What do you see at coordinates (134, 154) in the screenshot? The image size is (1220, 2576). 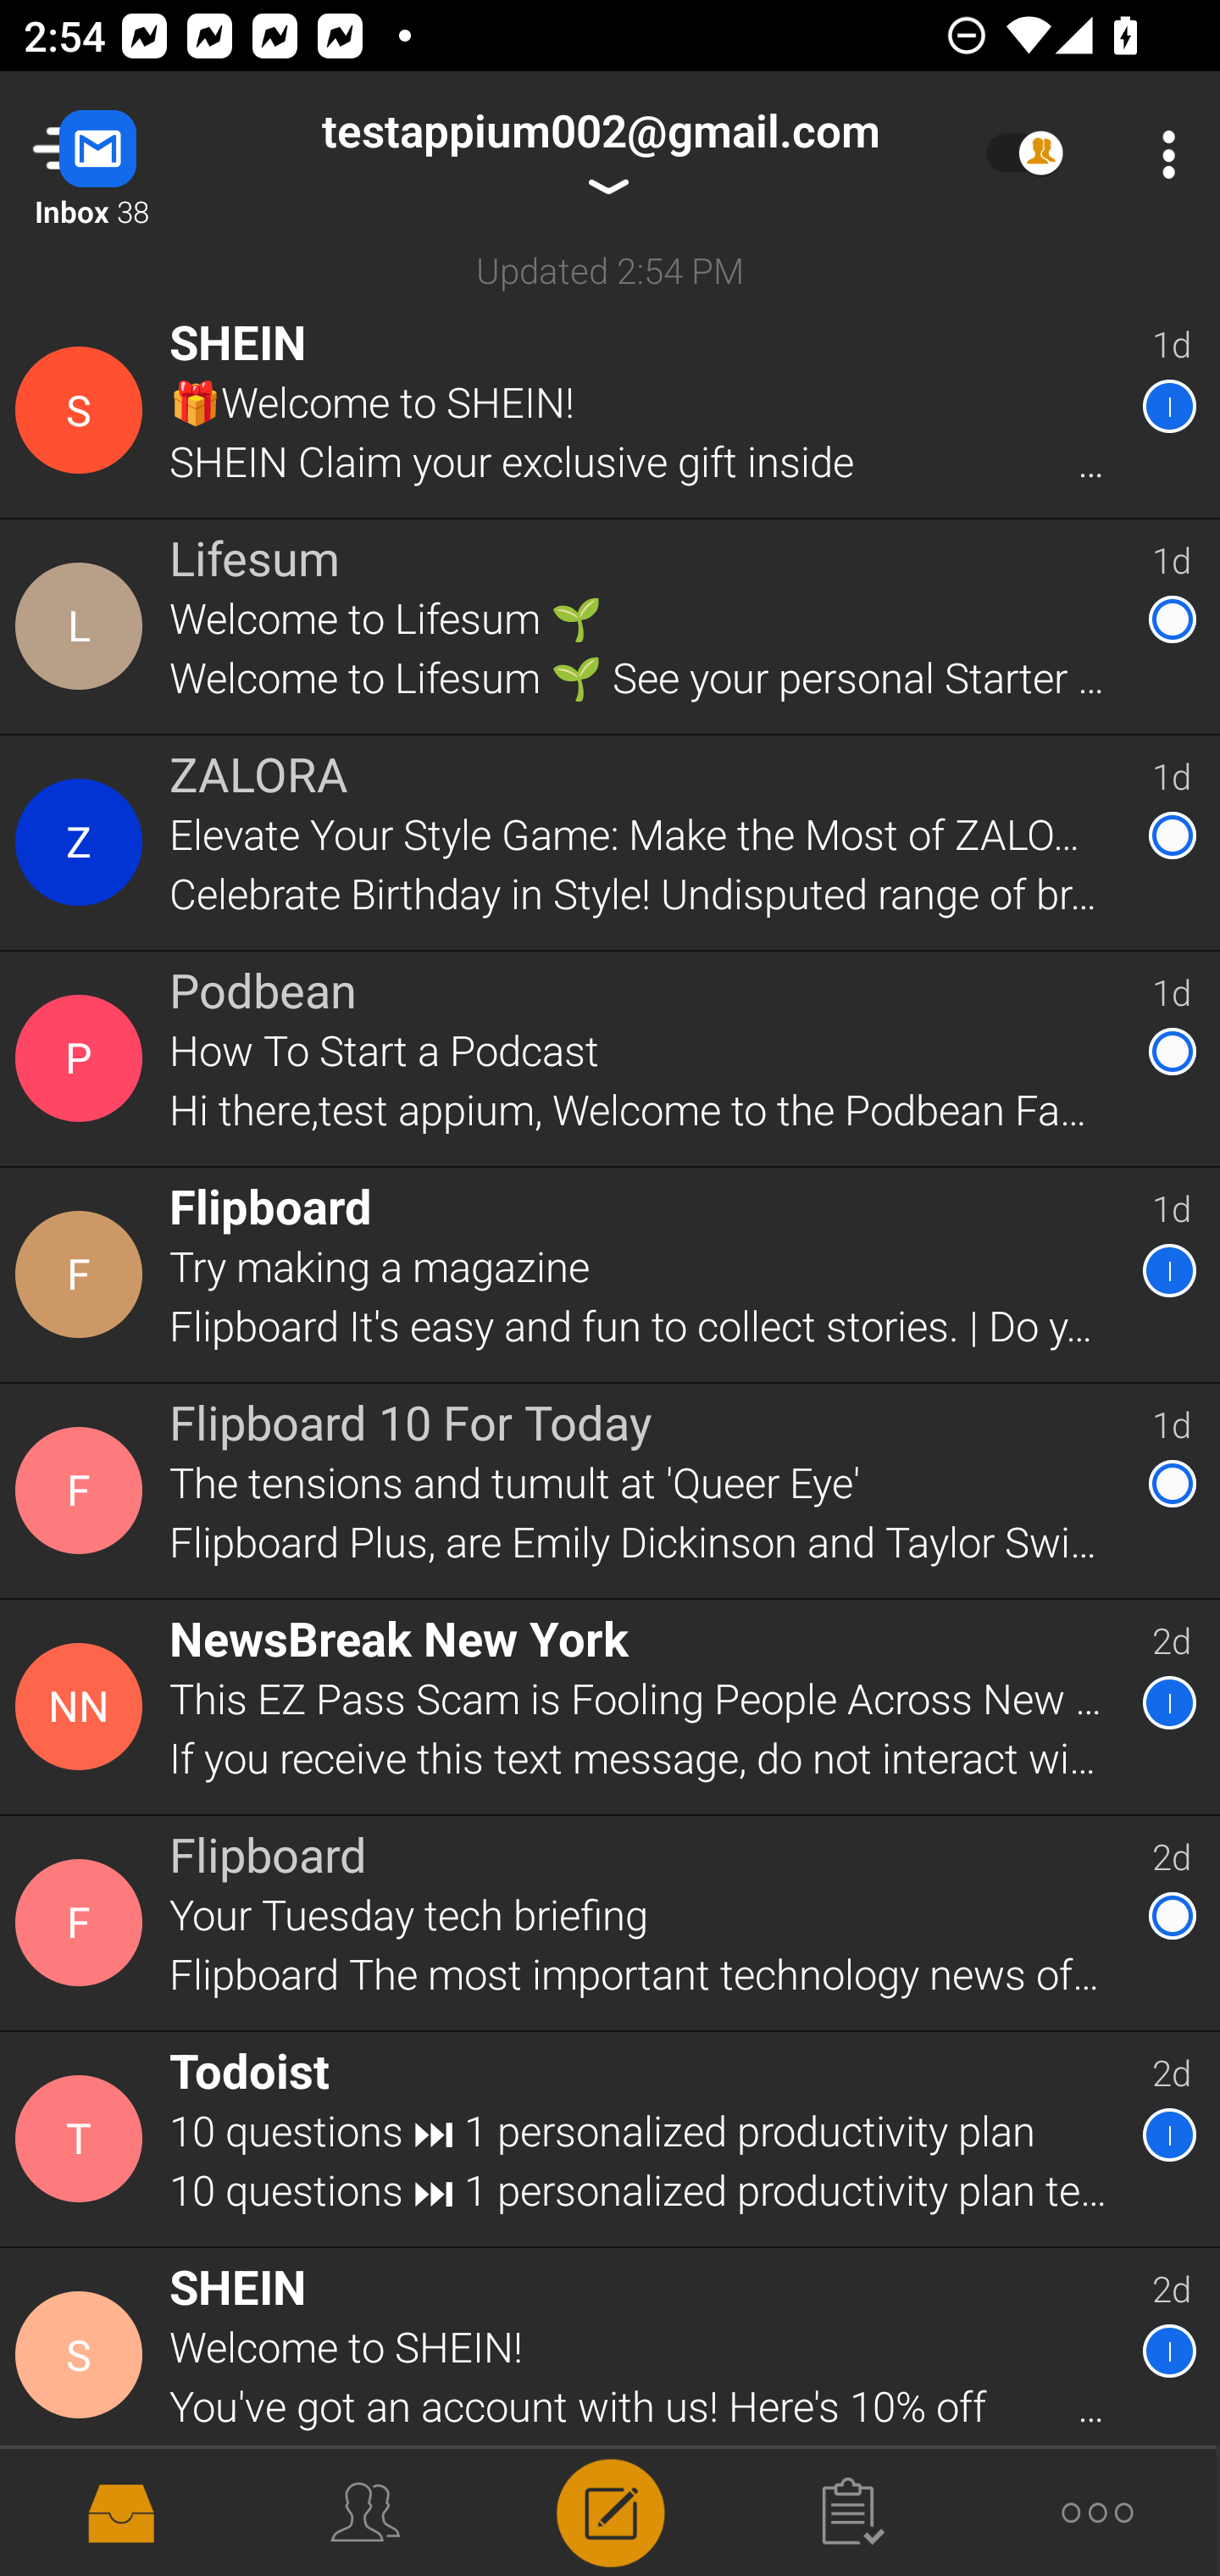 I see `Navigate up` at bounding box center [134, 154].